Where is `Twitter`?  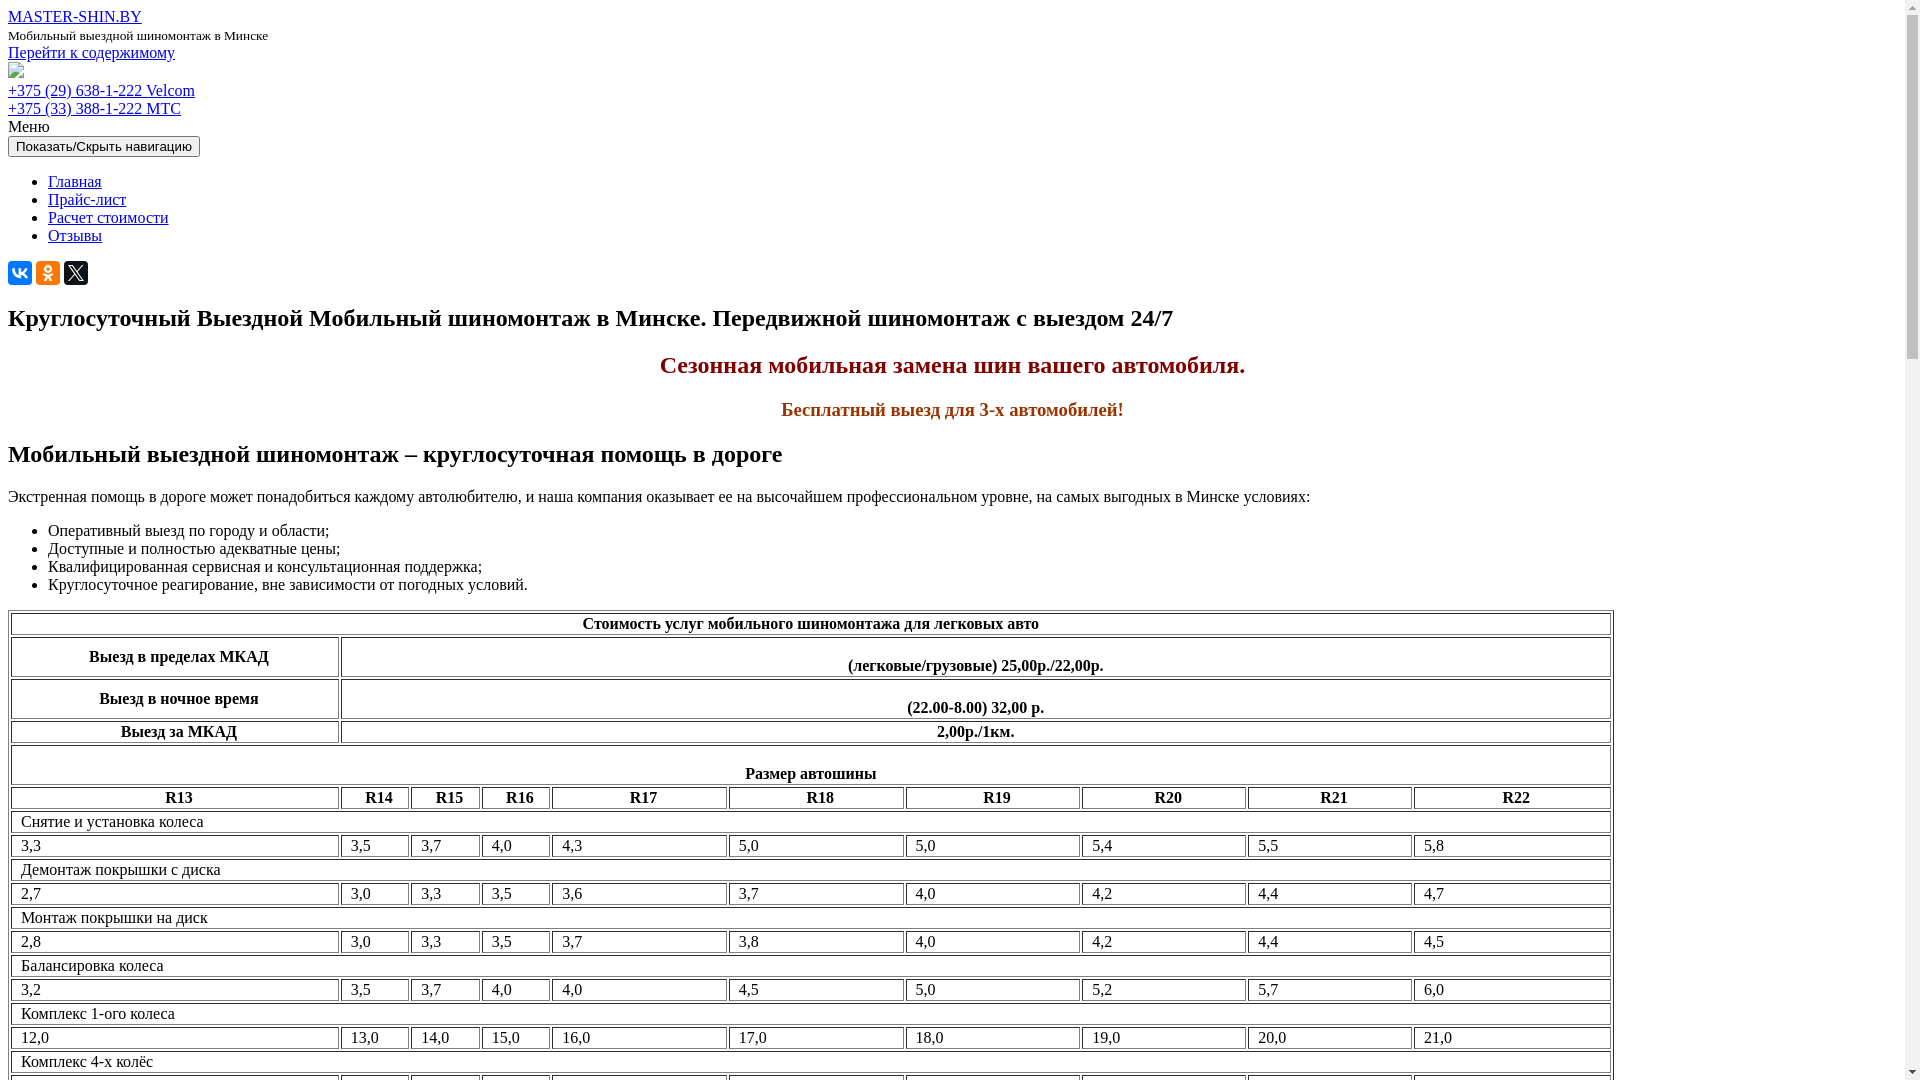 Twitter is located at coordinates (76, 273).